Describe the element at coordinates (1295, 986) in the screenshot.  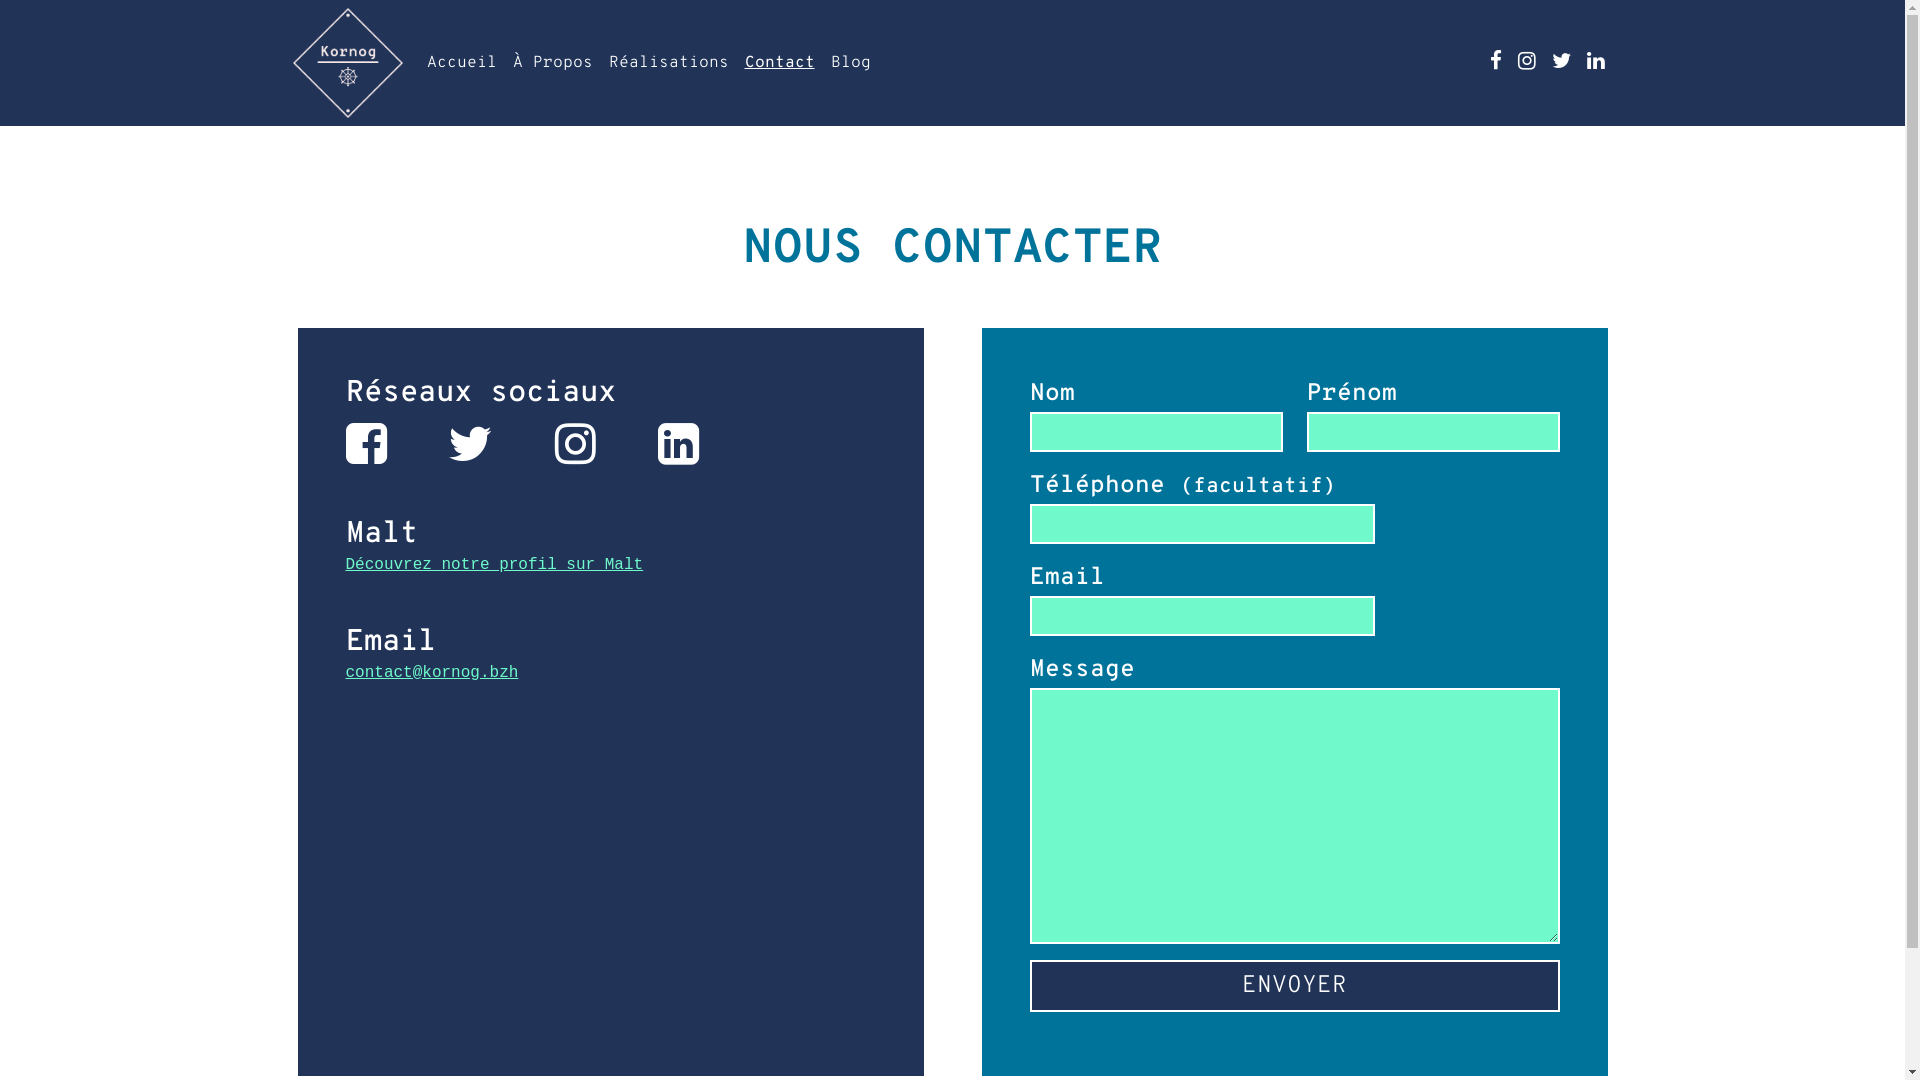
I see `Envoyer` at that location.